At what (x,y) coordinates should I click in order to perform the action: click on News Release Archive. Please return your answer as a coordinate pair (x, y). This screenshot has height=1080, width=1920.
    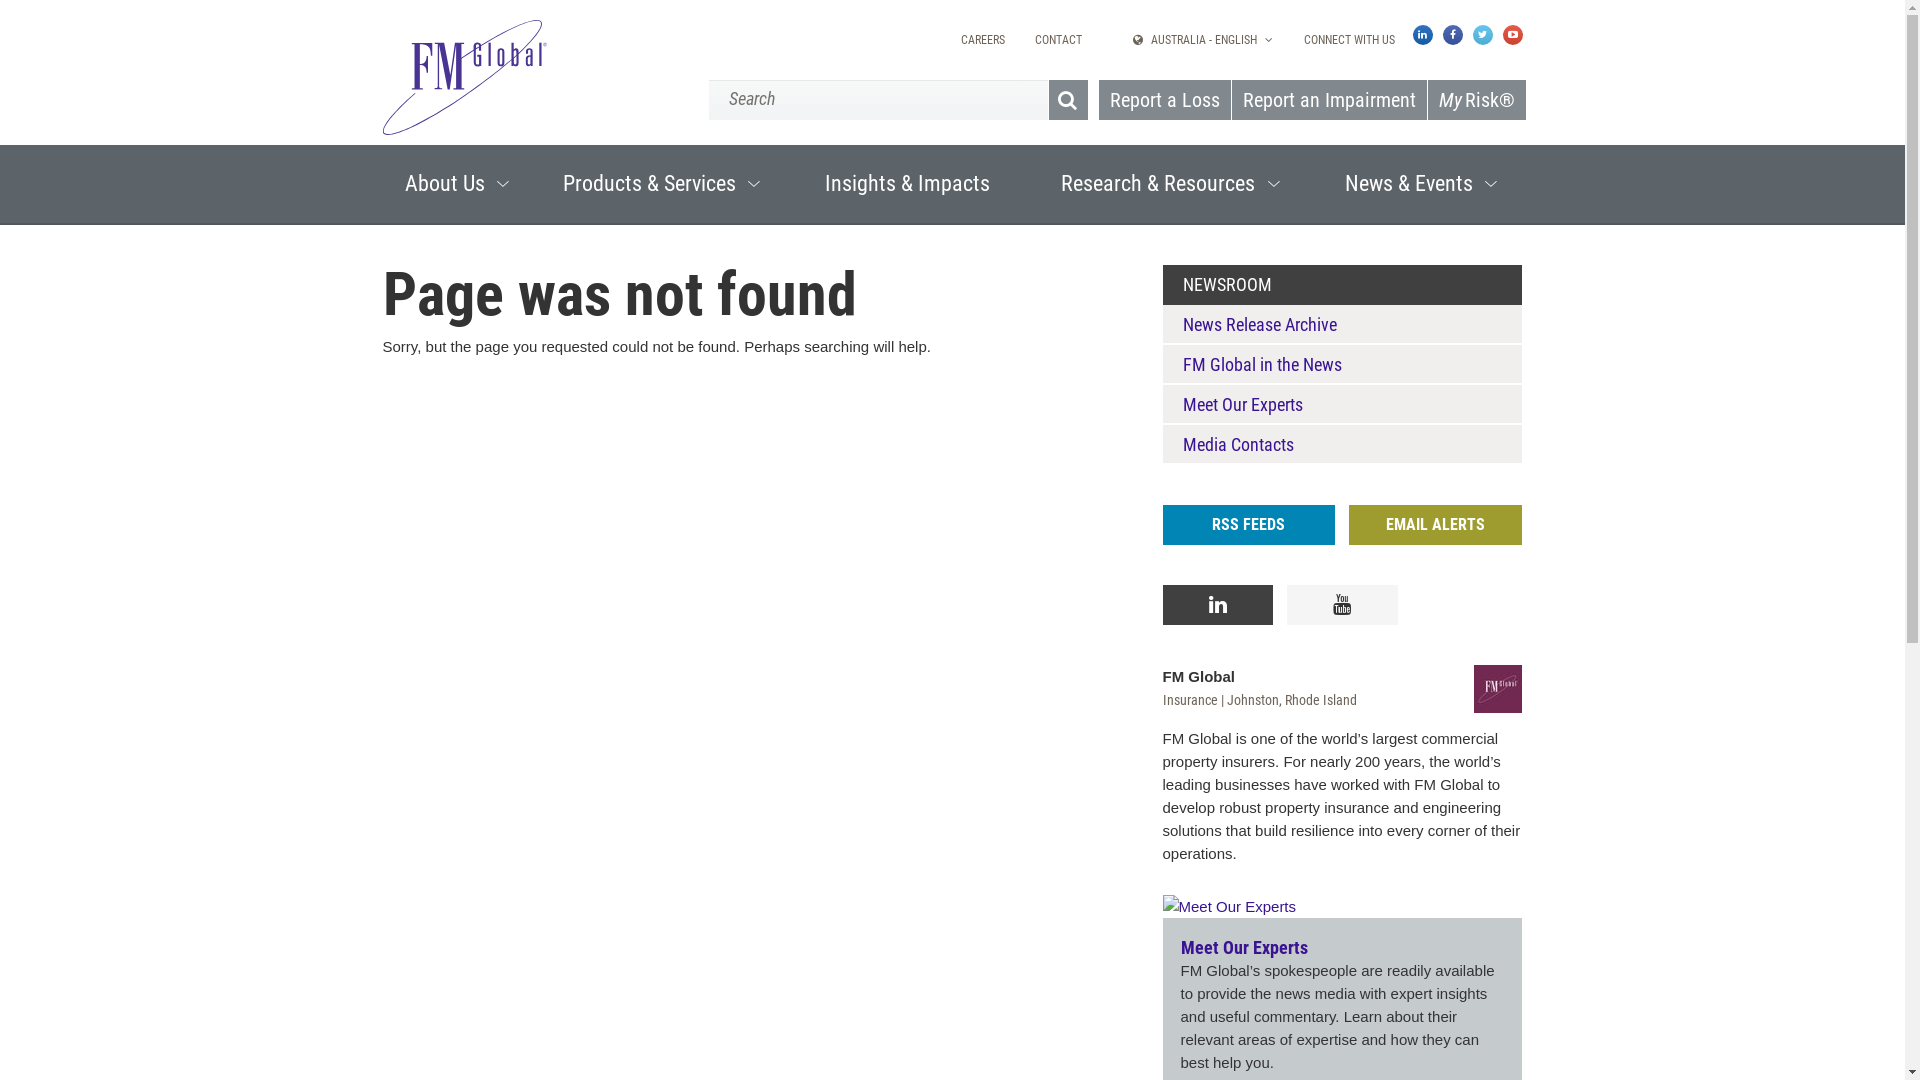
    Looking at the image, I should click on (1259, 324).